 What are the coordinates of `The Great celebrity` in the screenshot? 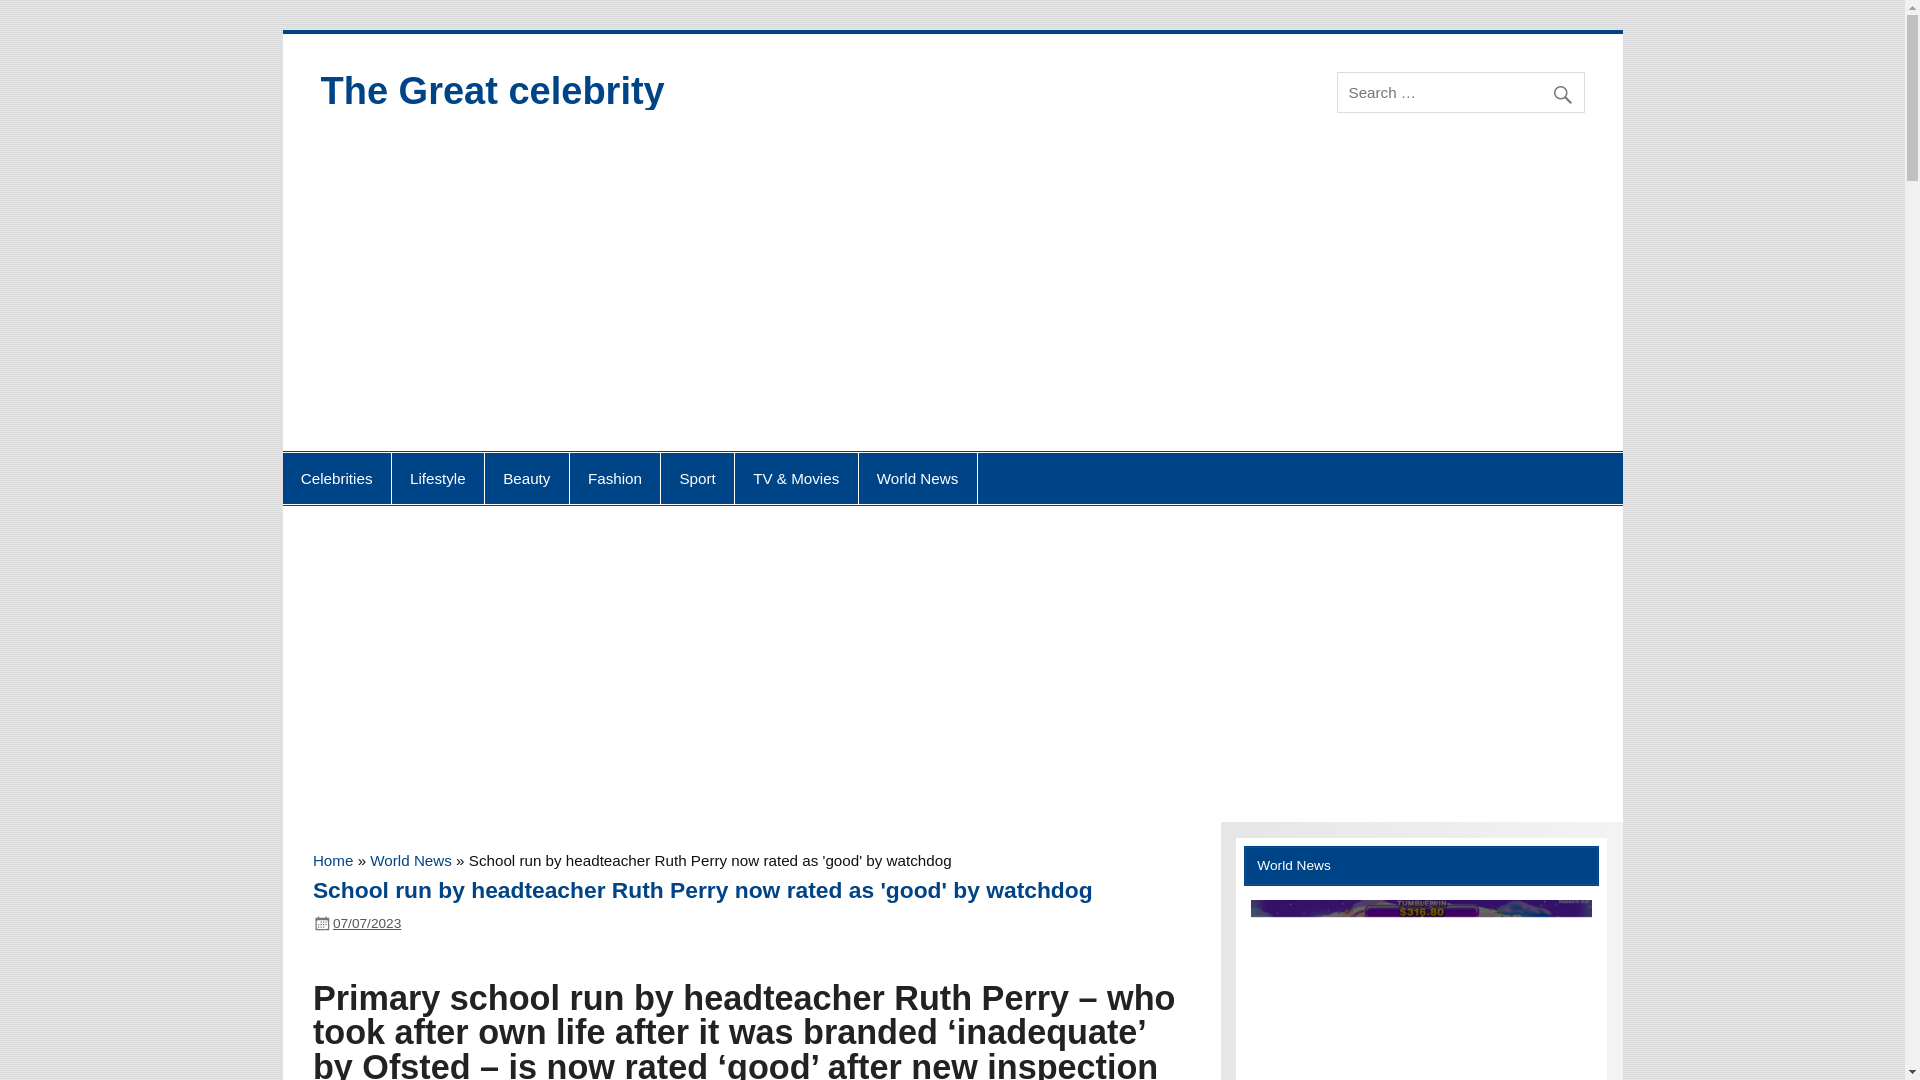 It's located at (492, 91).